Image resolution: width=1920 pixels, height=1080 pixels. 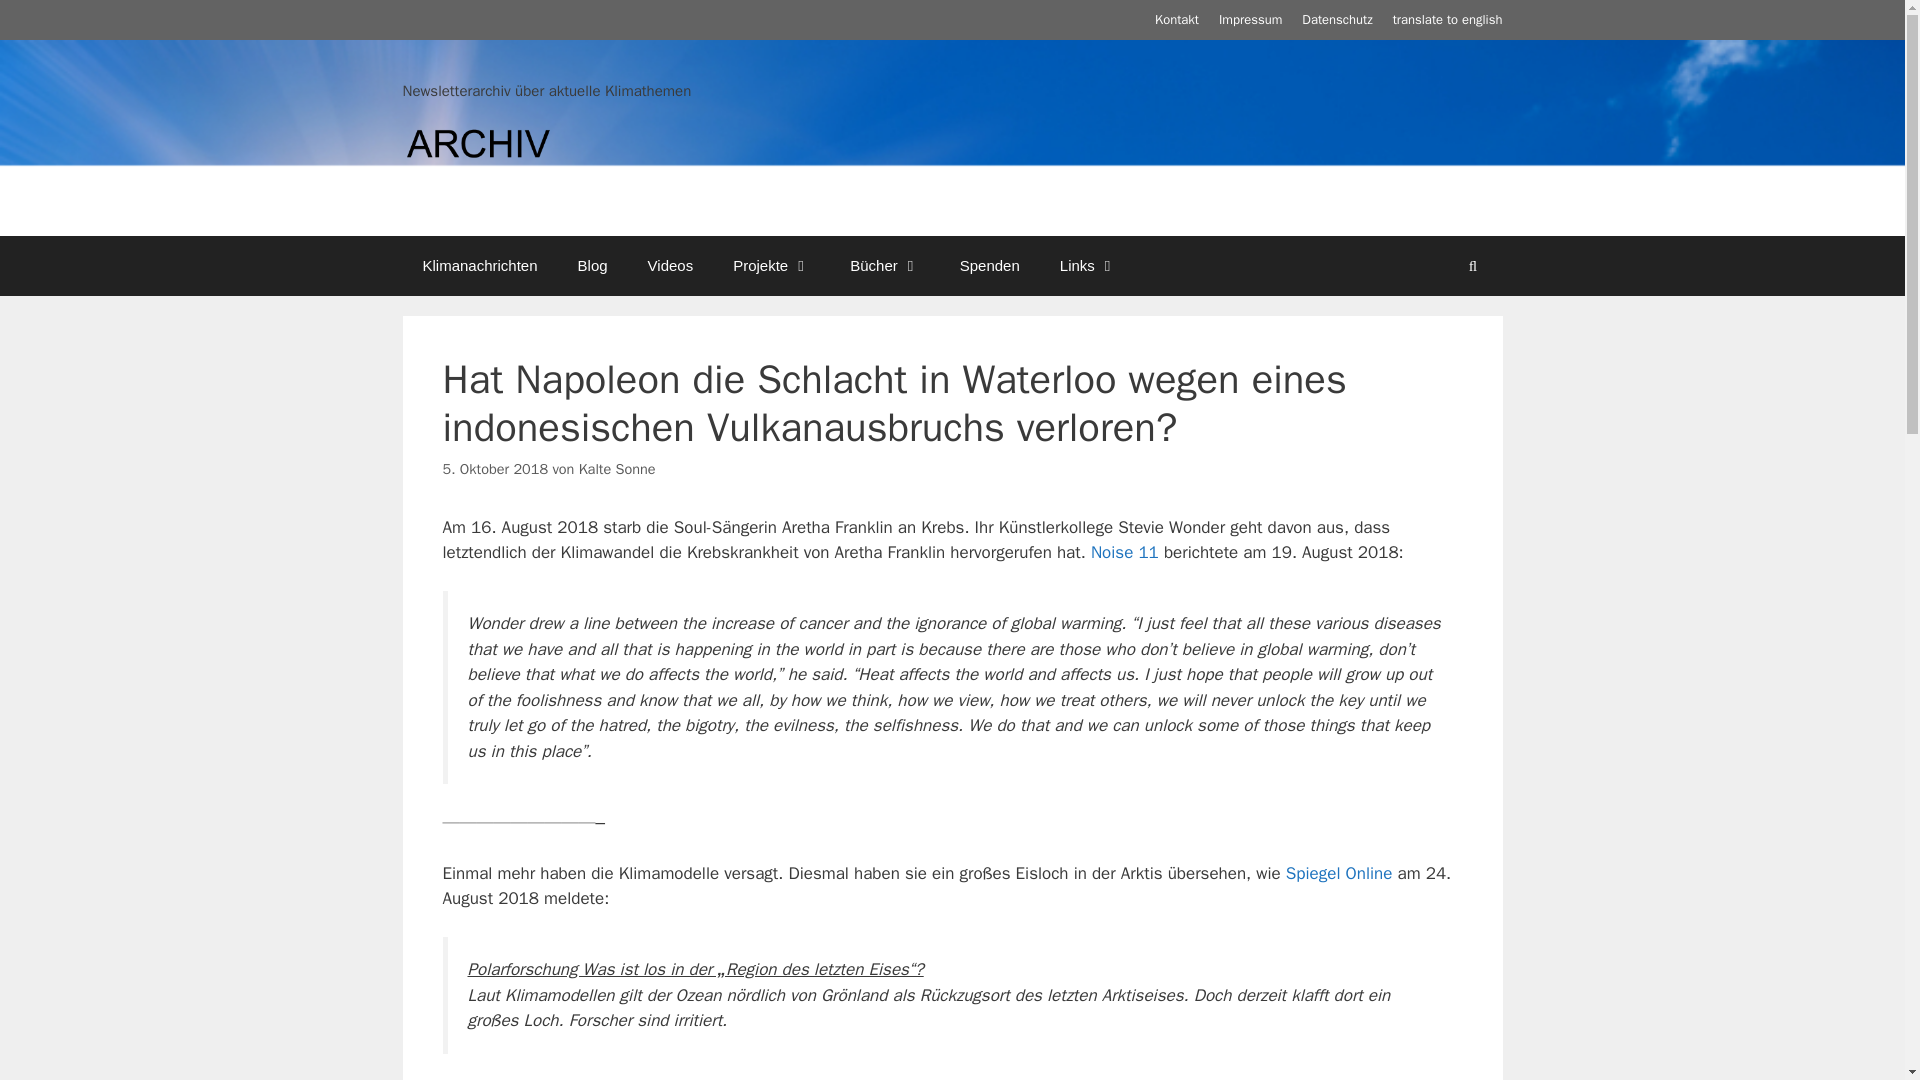 What do you see at coordinates (1250, 19) in the screenshot?
I see `Impressum` at bounding box center [1250, 19].